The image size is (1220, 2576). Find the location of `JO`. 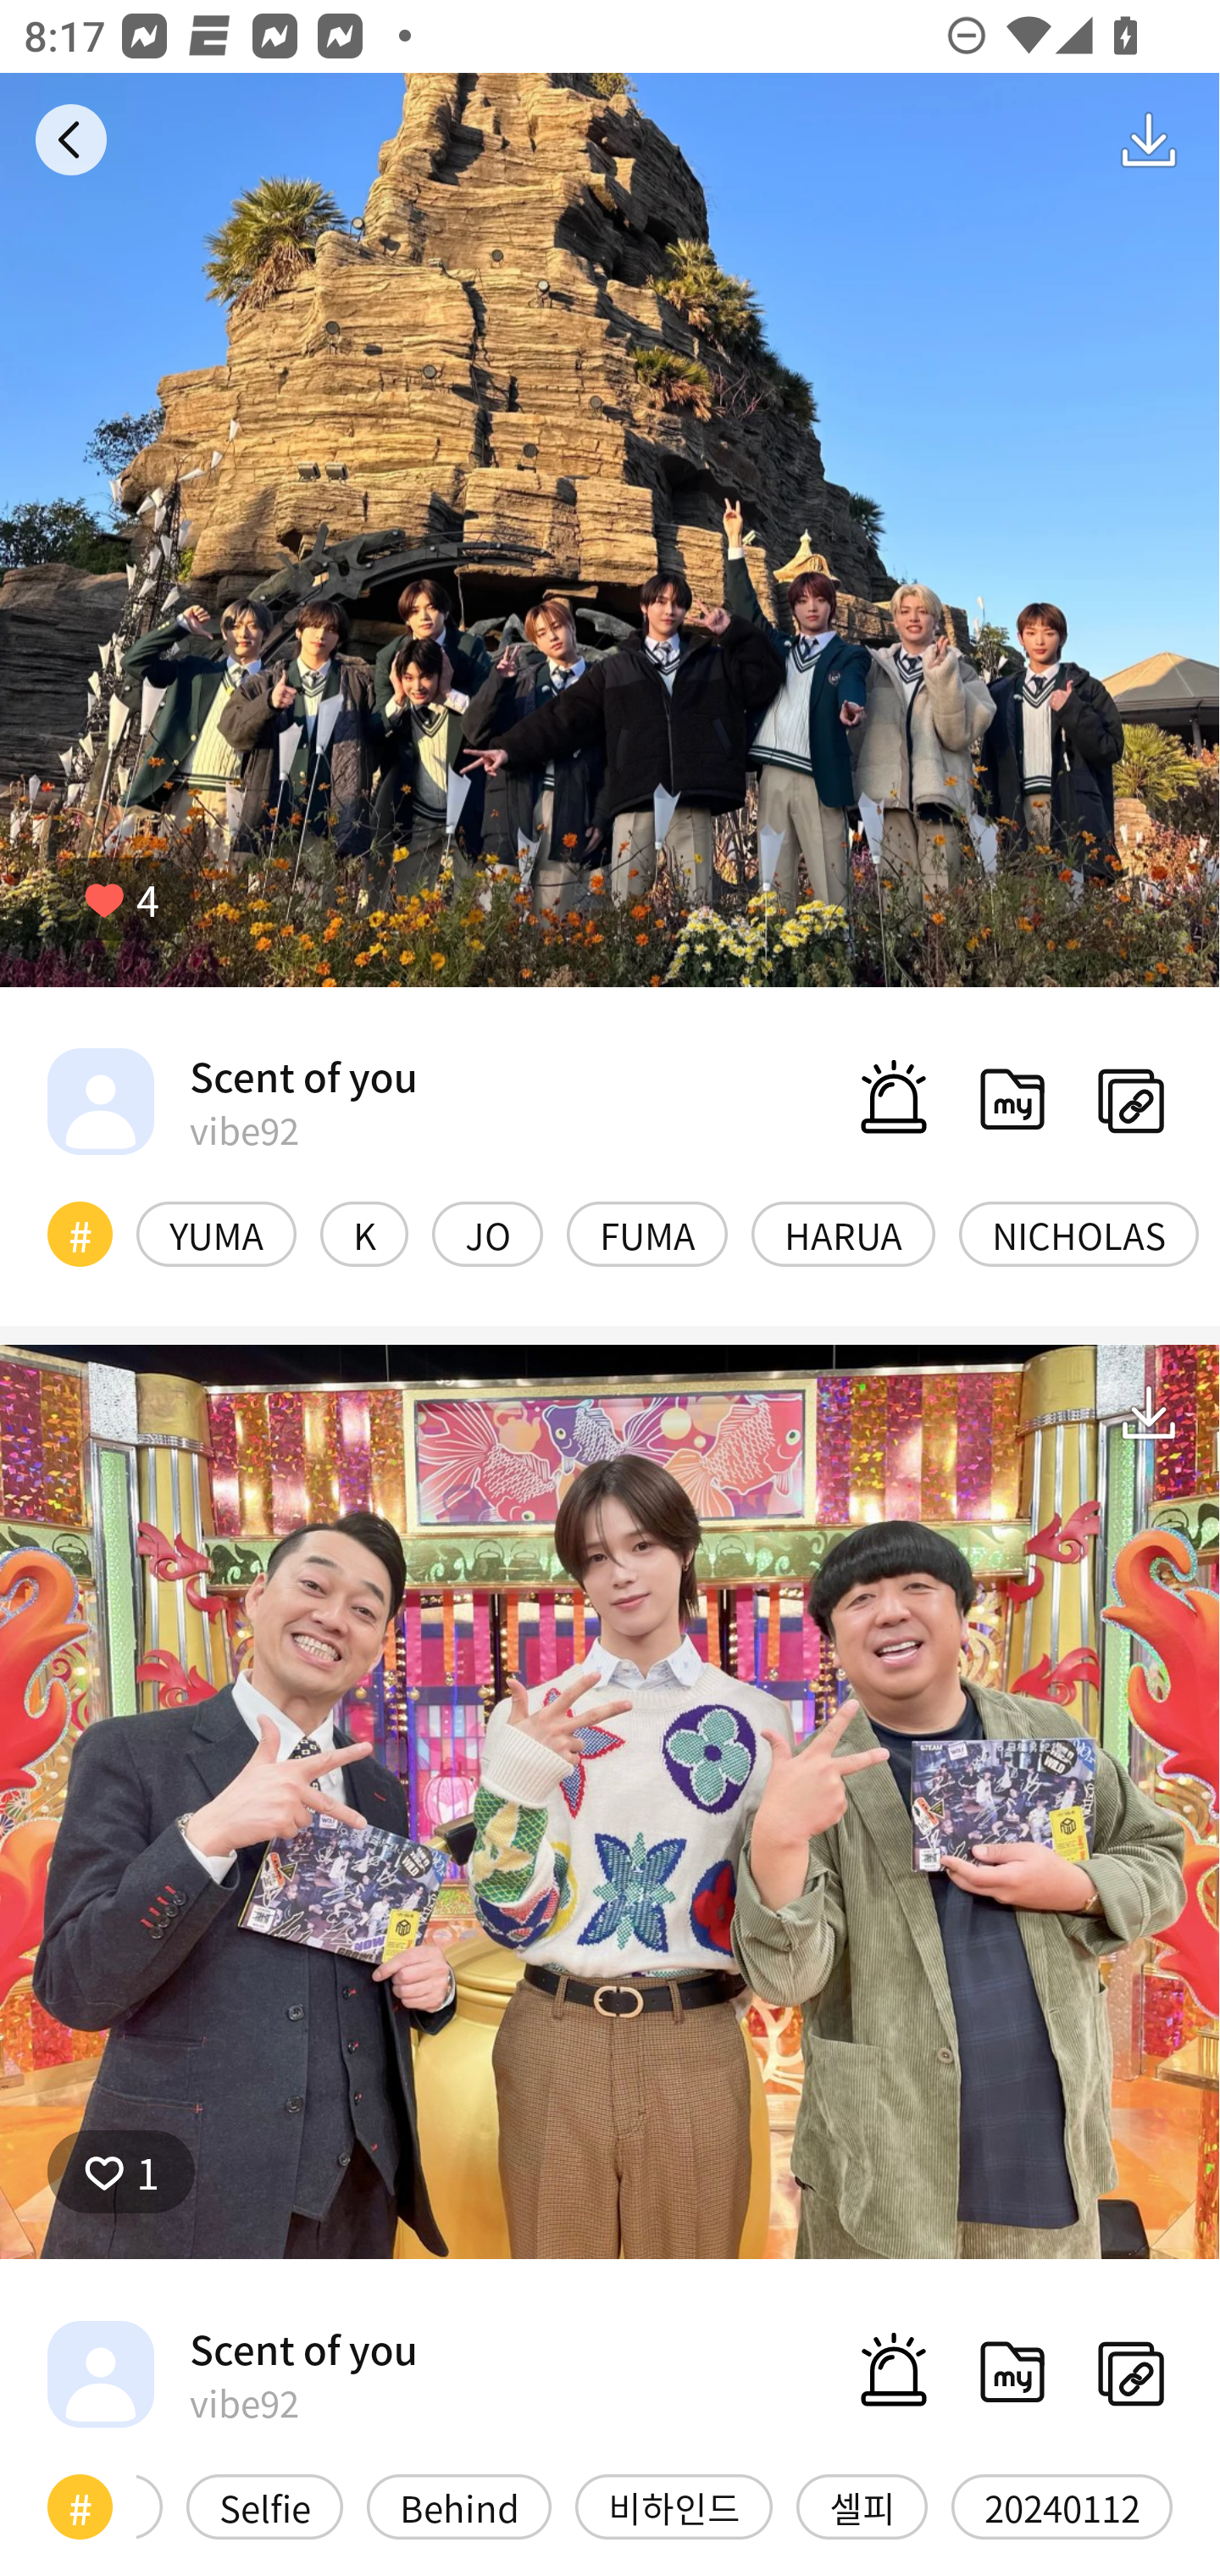

JO is located at coordinates (486, 1234).